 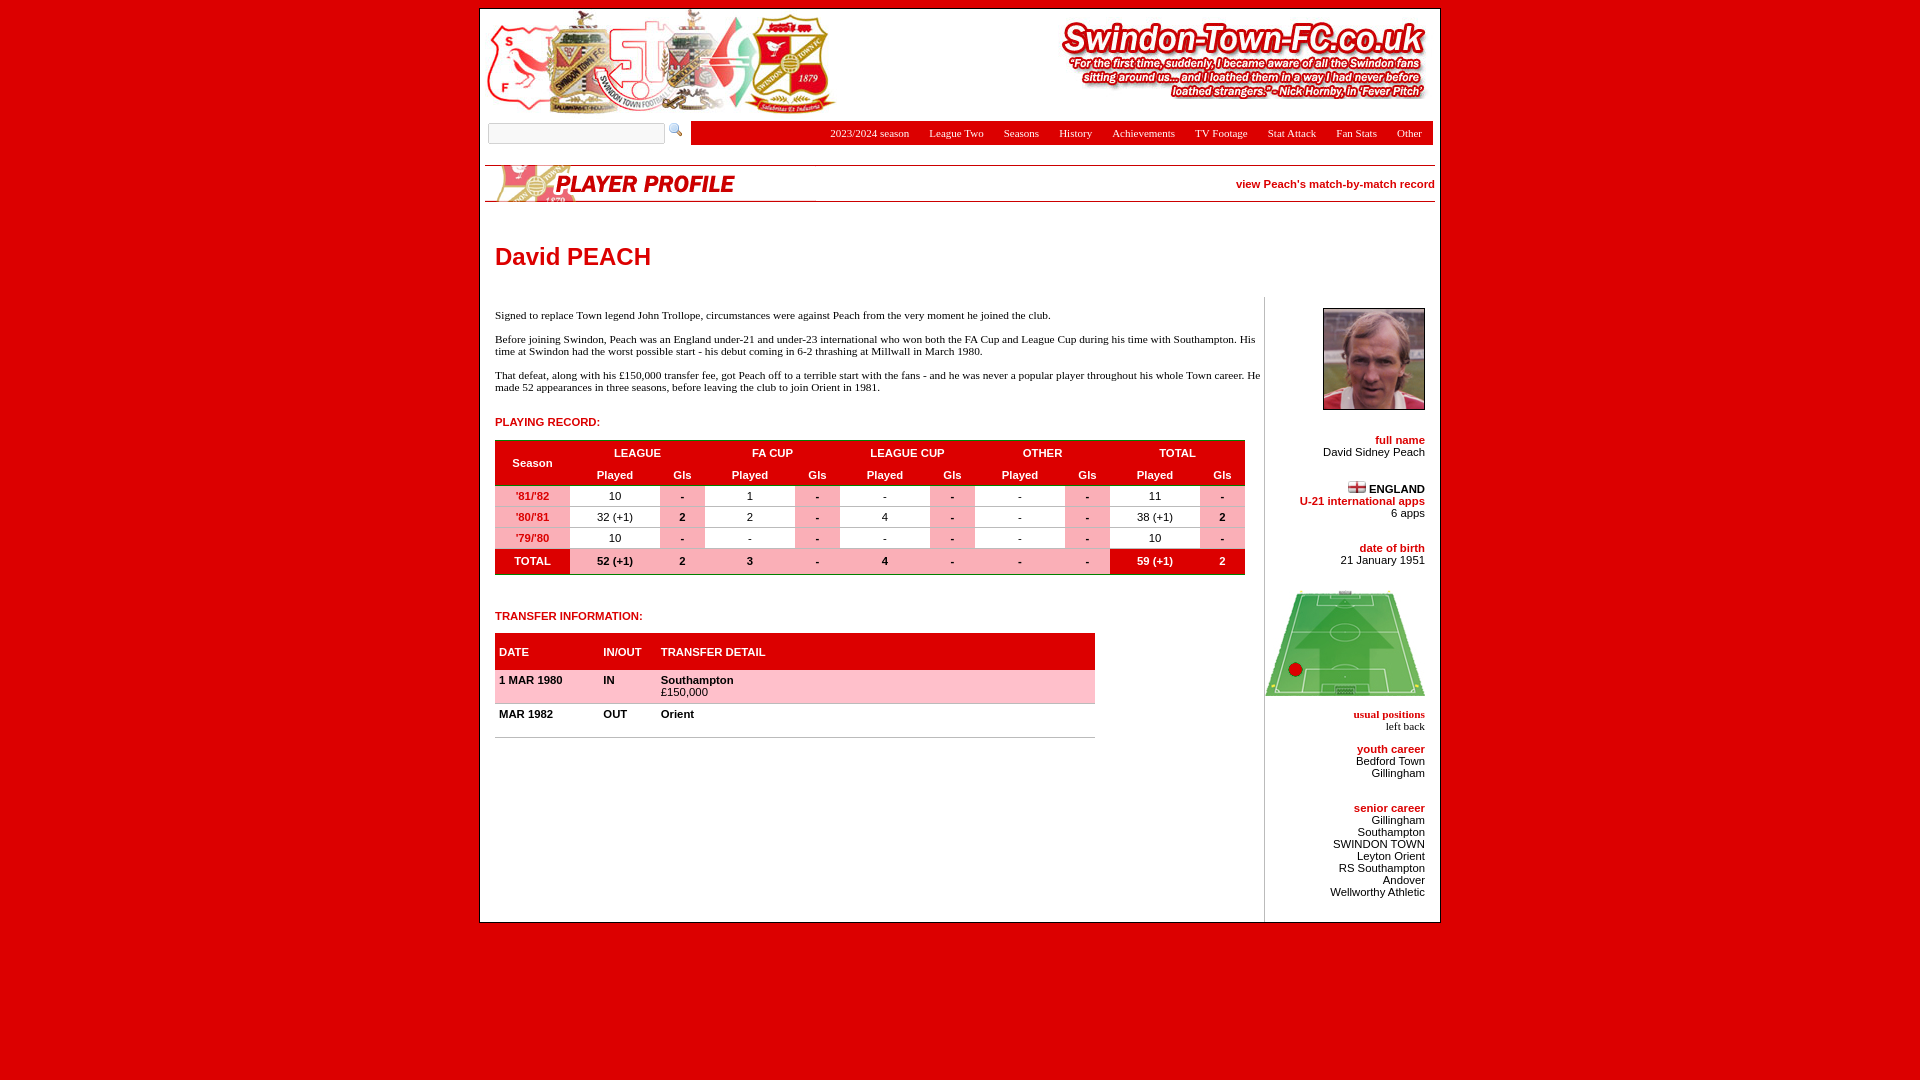 I want to click on History, so click(x=1075, y=132).